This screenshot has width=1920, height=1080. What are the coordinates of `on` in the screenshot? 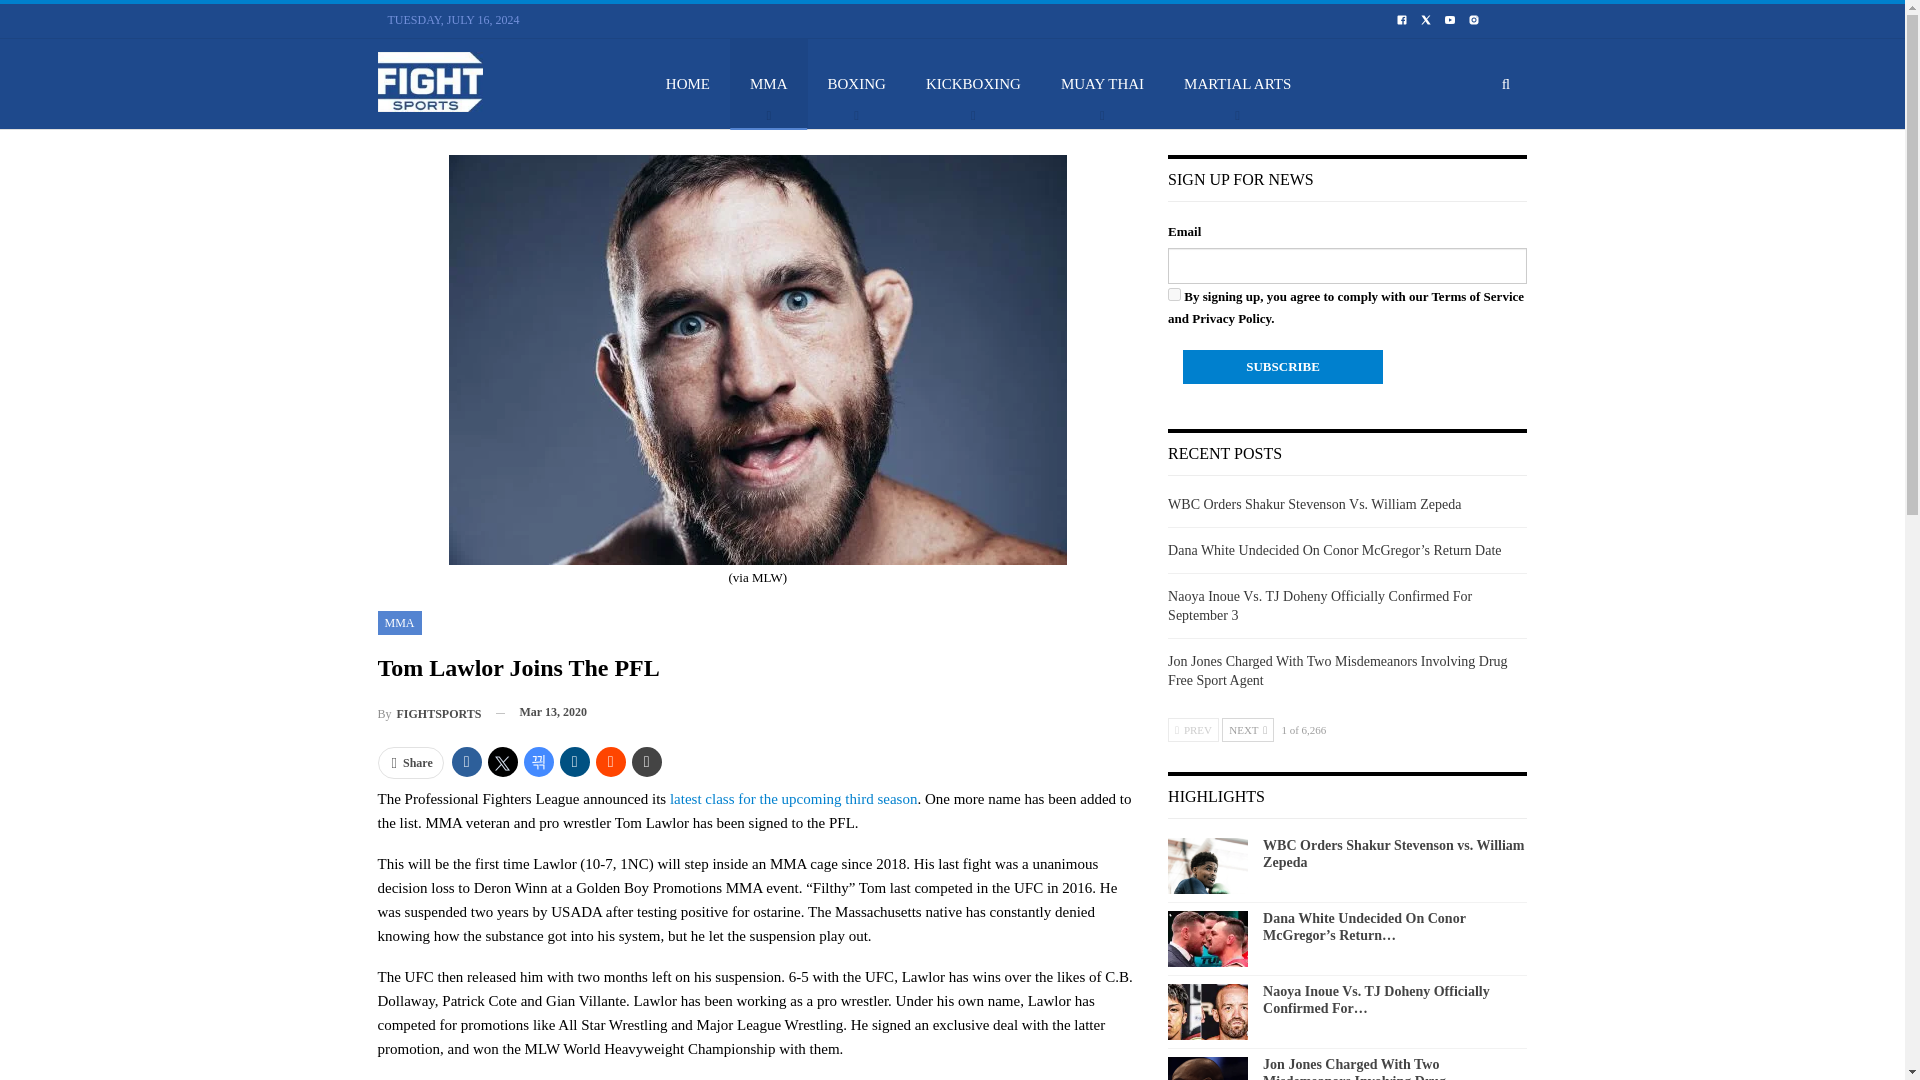 It's located at (1174, 294).